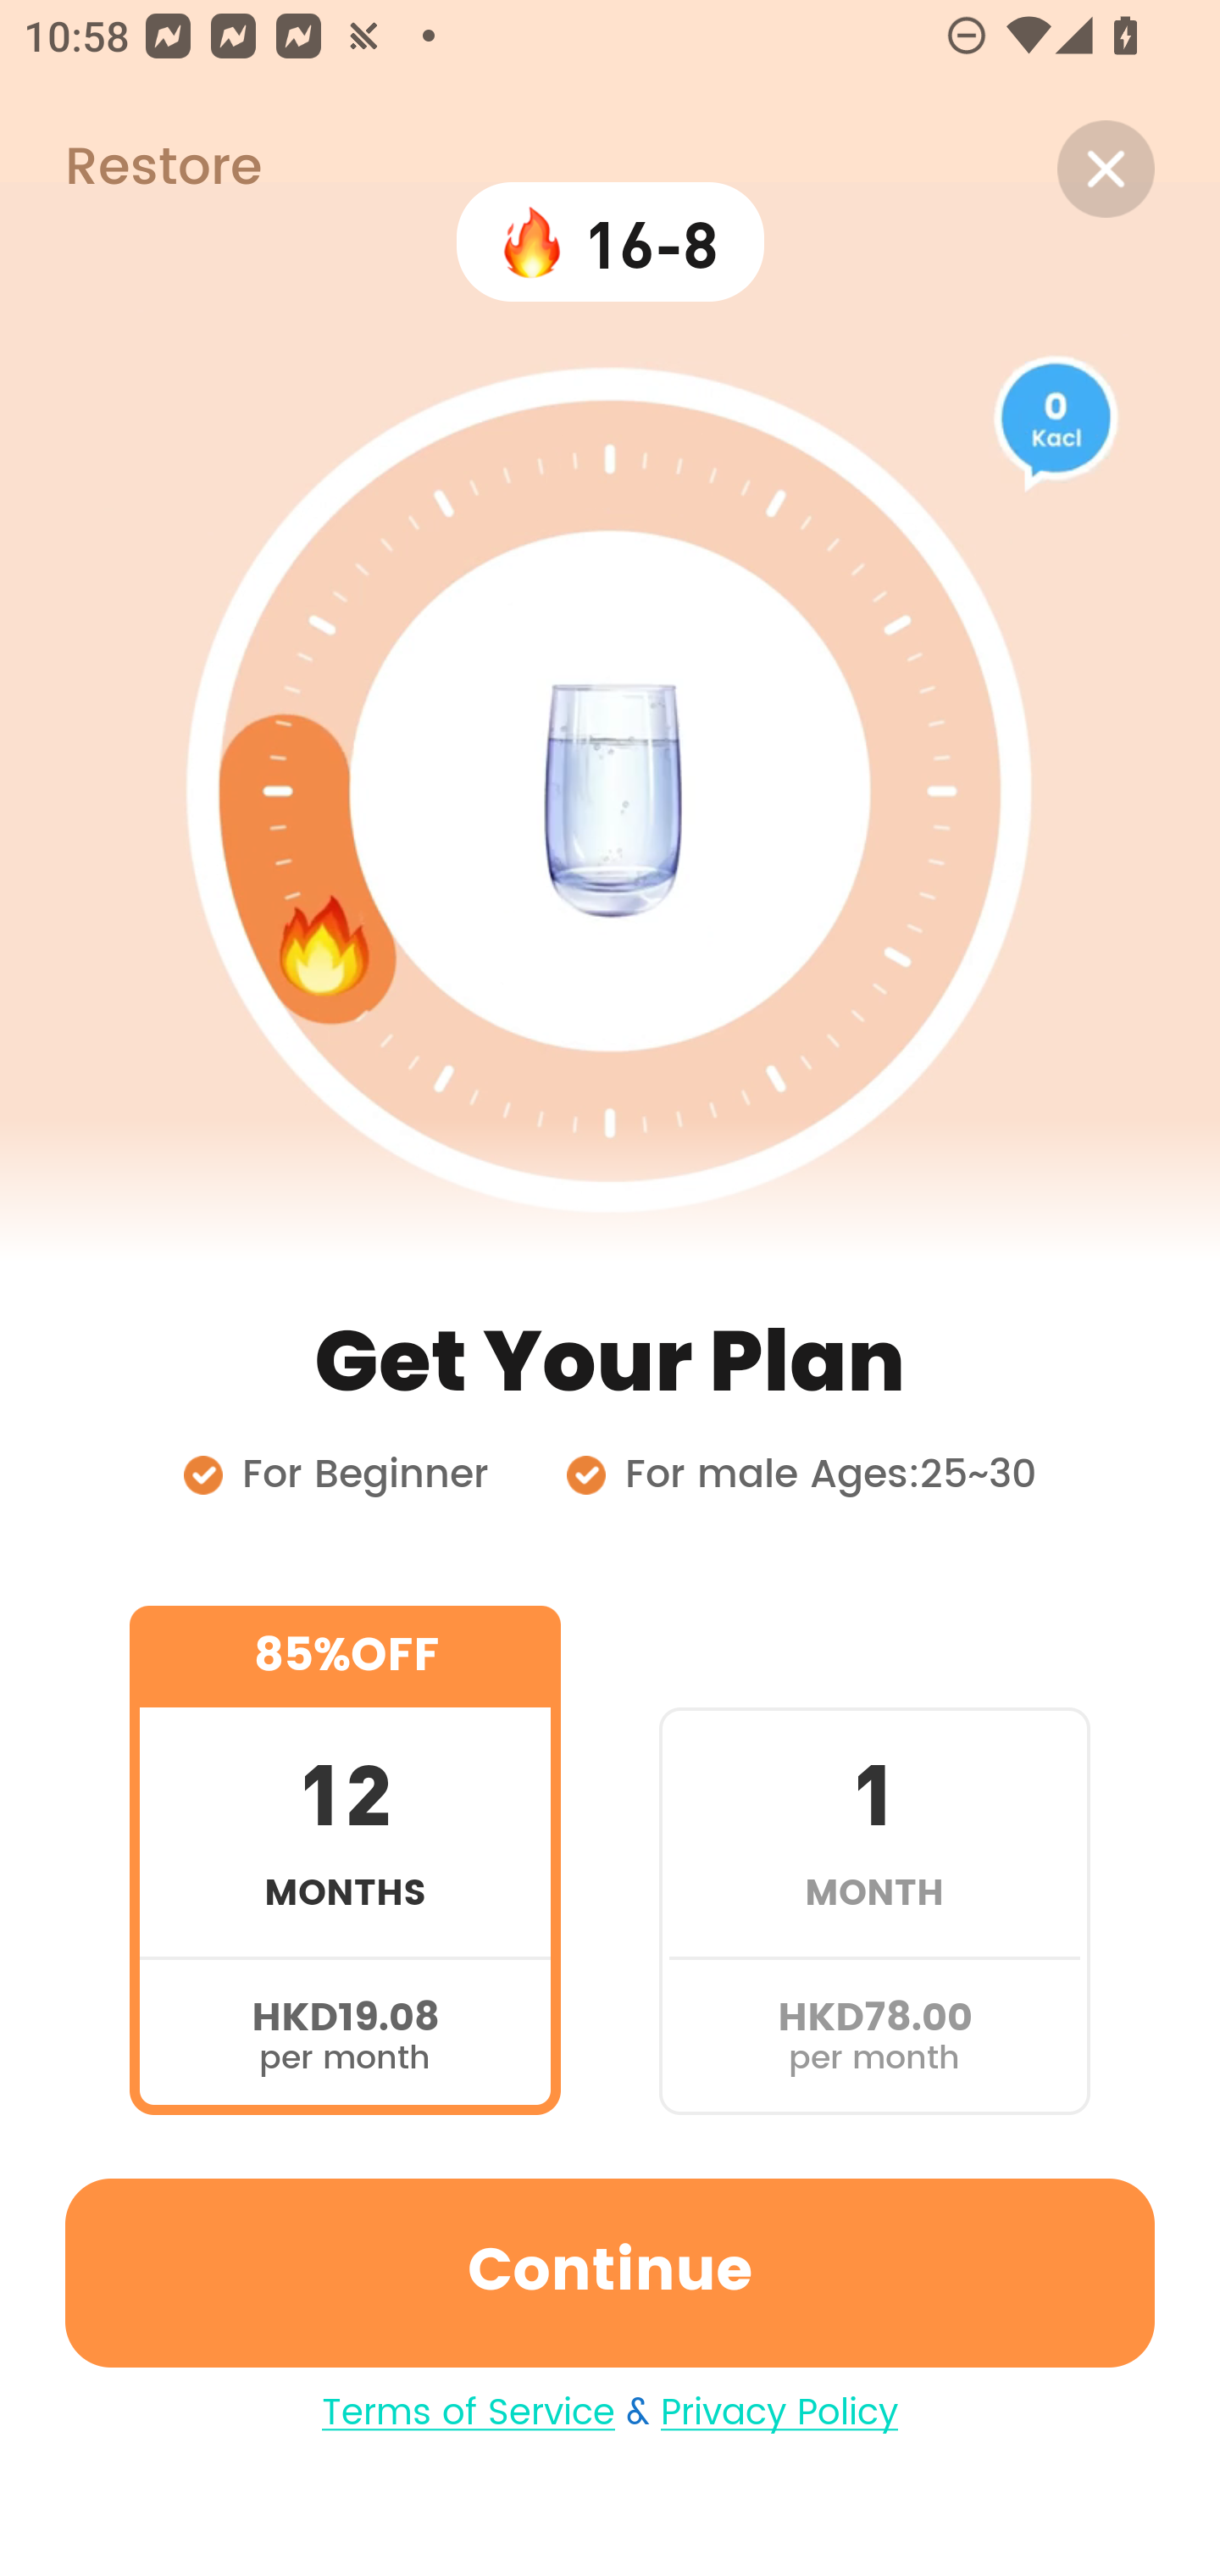 This screenshot has width=1220, height=2576. Describe the element at coordinates (610, 2273) in the screenshot. I see `Continue` at that location.